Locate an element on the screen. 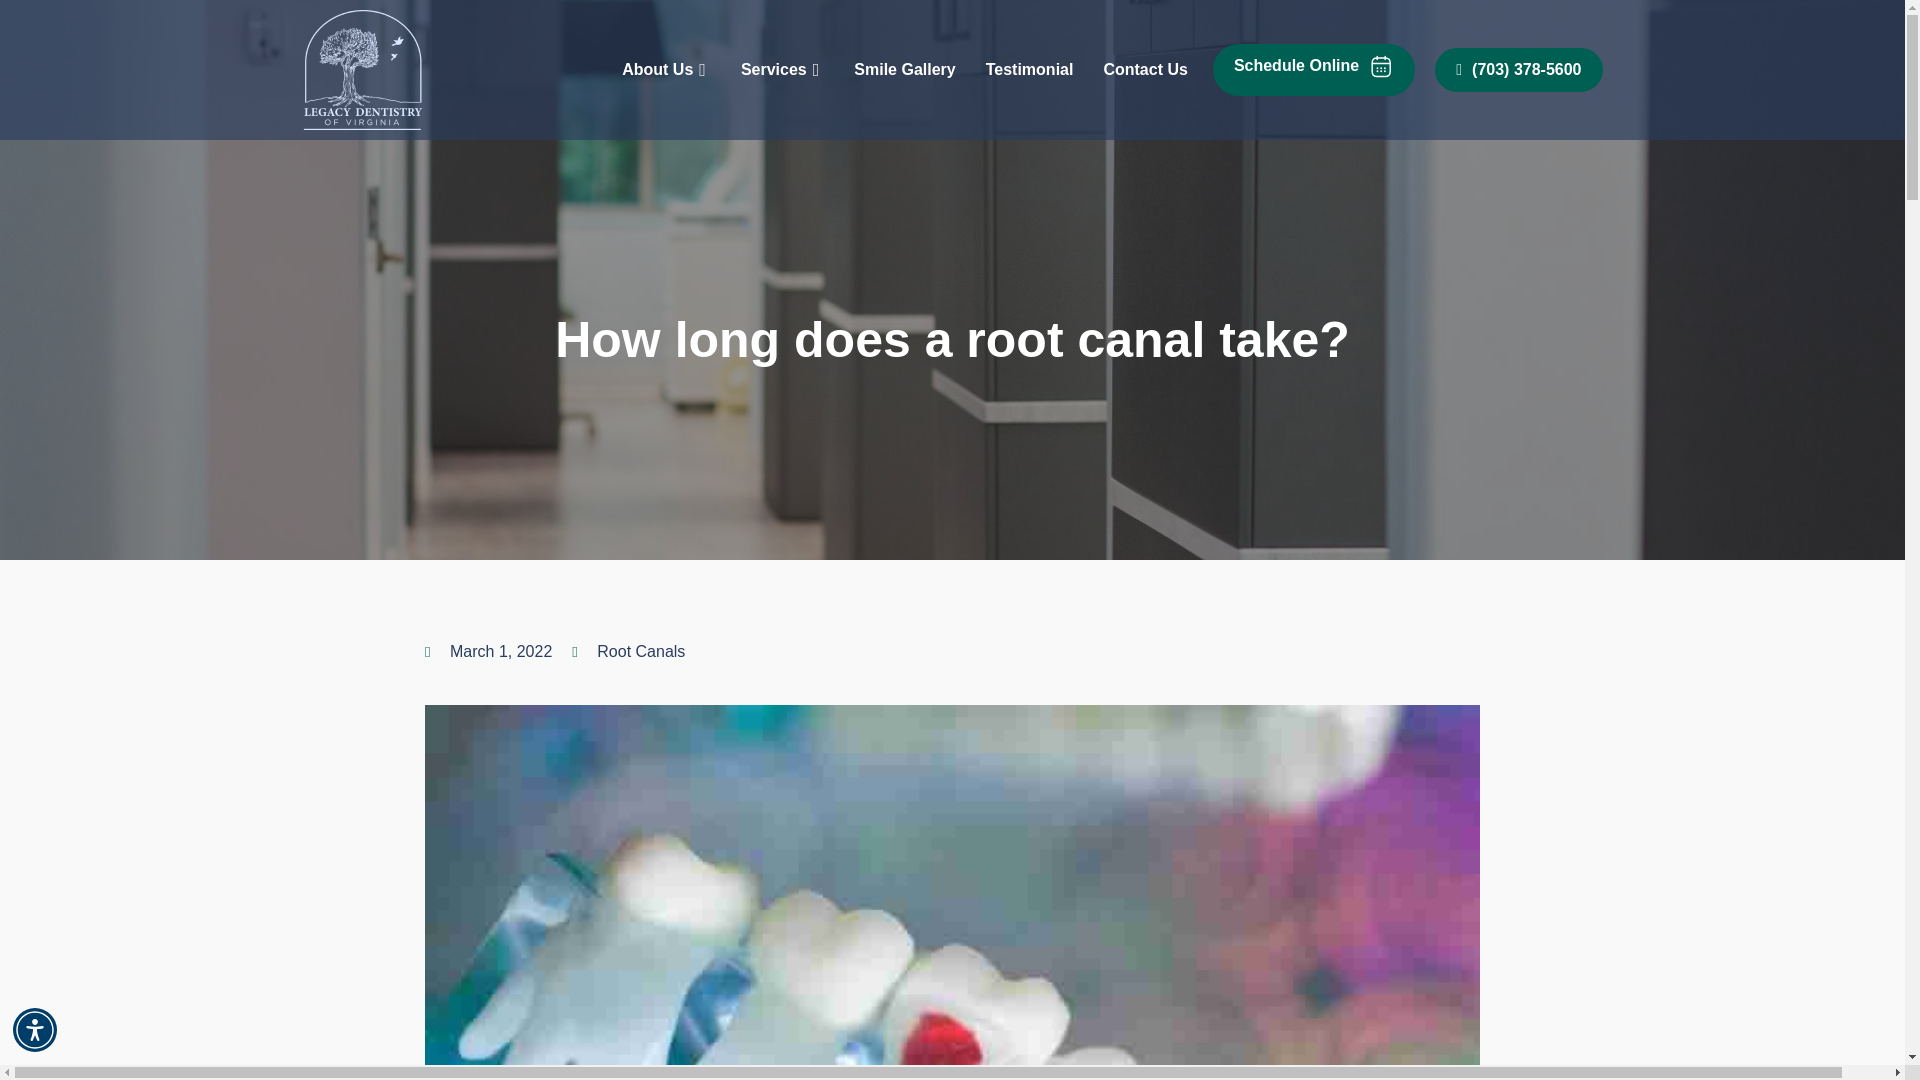  About Us is located at coordinates (666, 69).